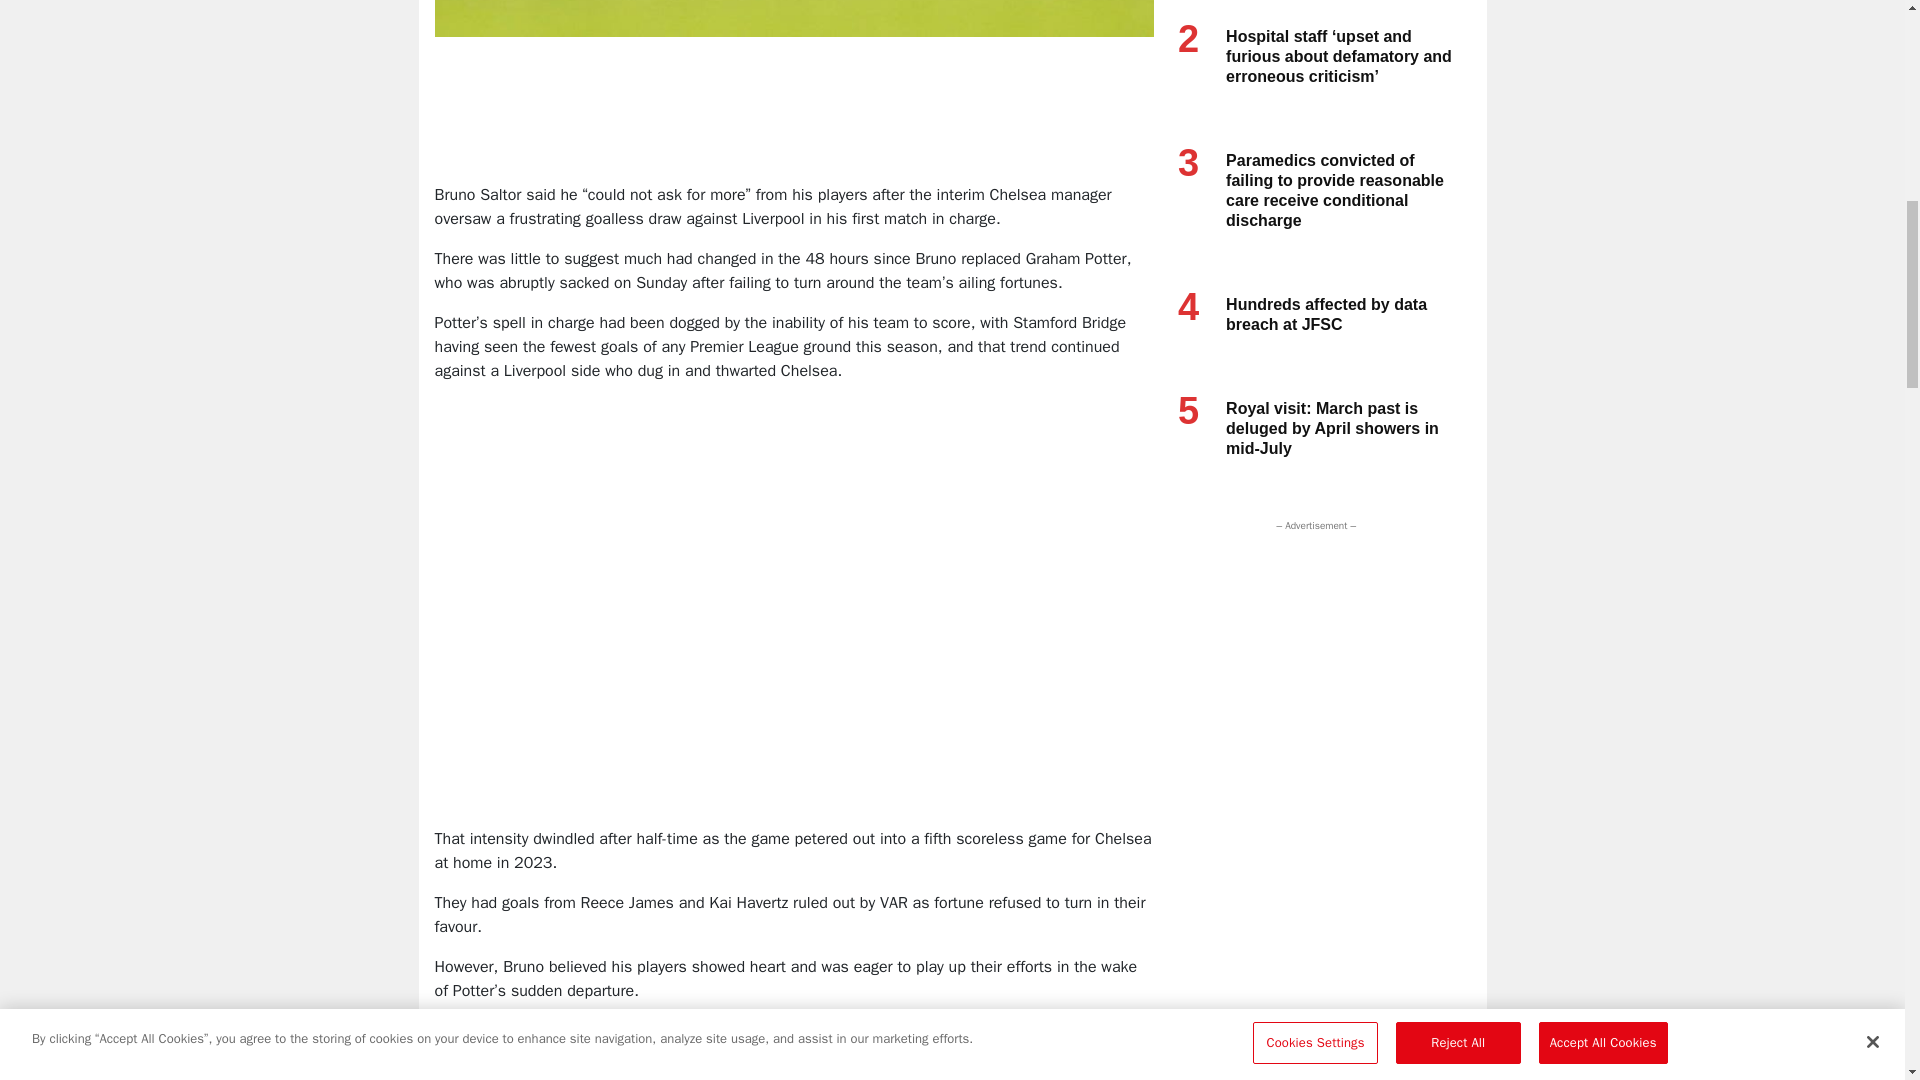 The image size is (1920, 1080). What do you see at coordinates (1311, 660) in the screenshot?
I see `3rd party ad content` at bounding box center [1311, 660].